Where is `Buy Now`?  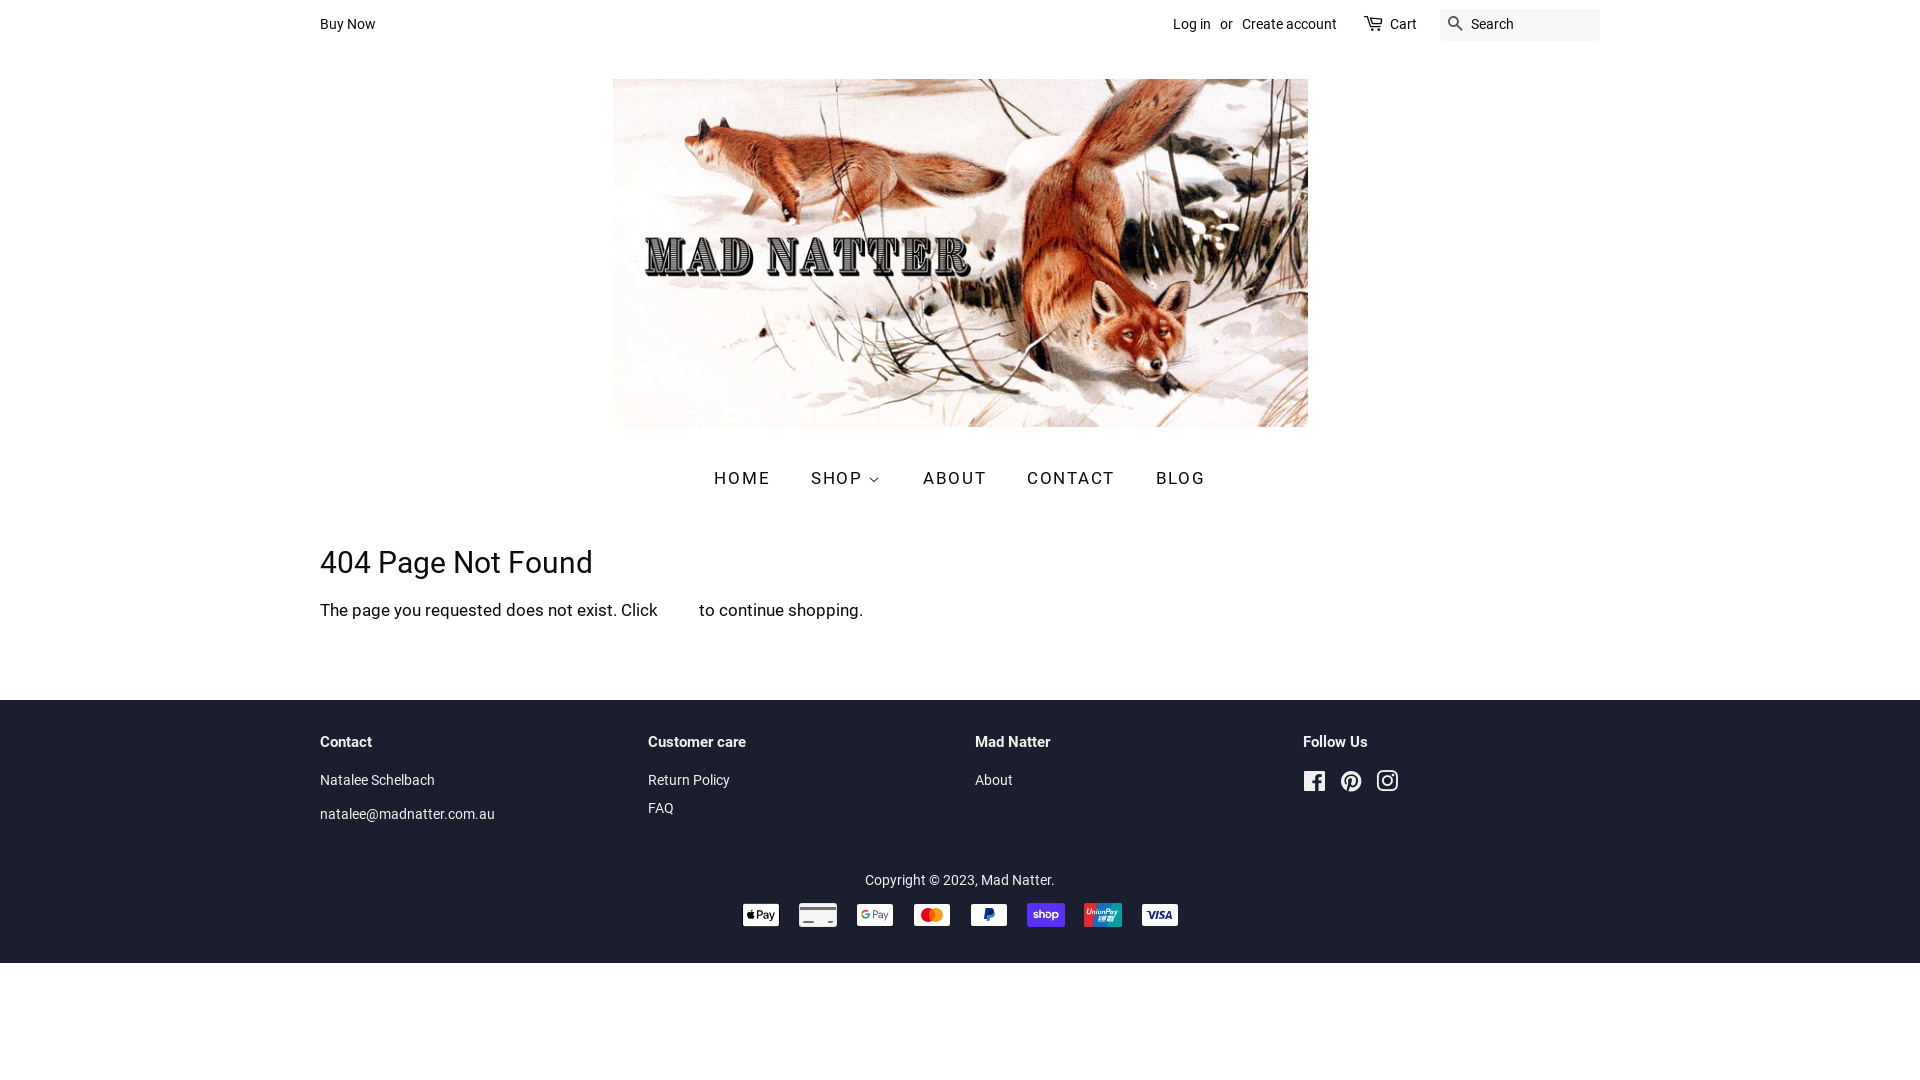 Buy Now is located at coordinates (348, 24).